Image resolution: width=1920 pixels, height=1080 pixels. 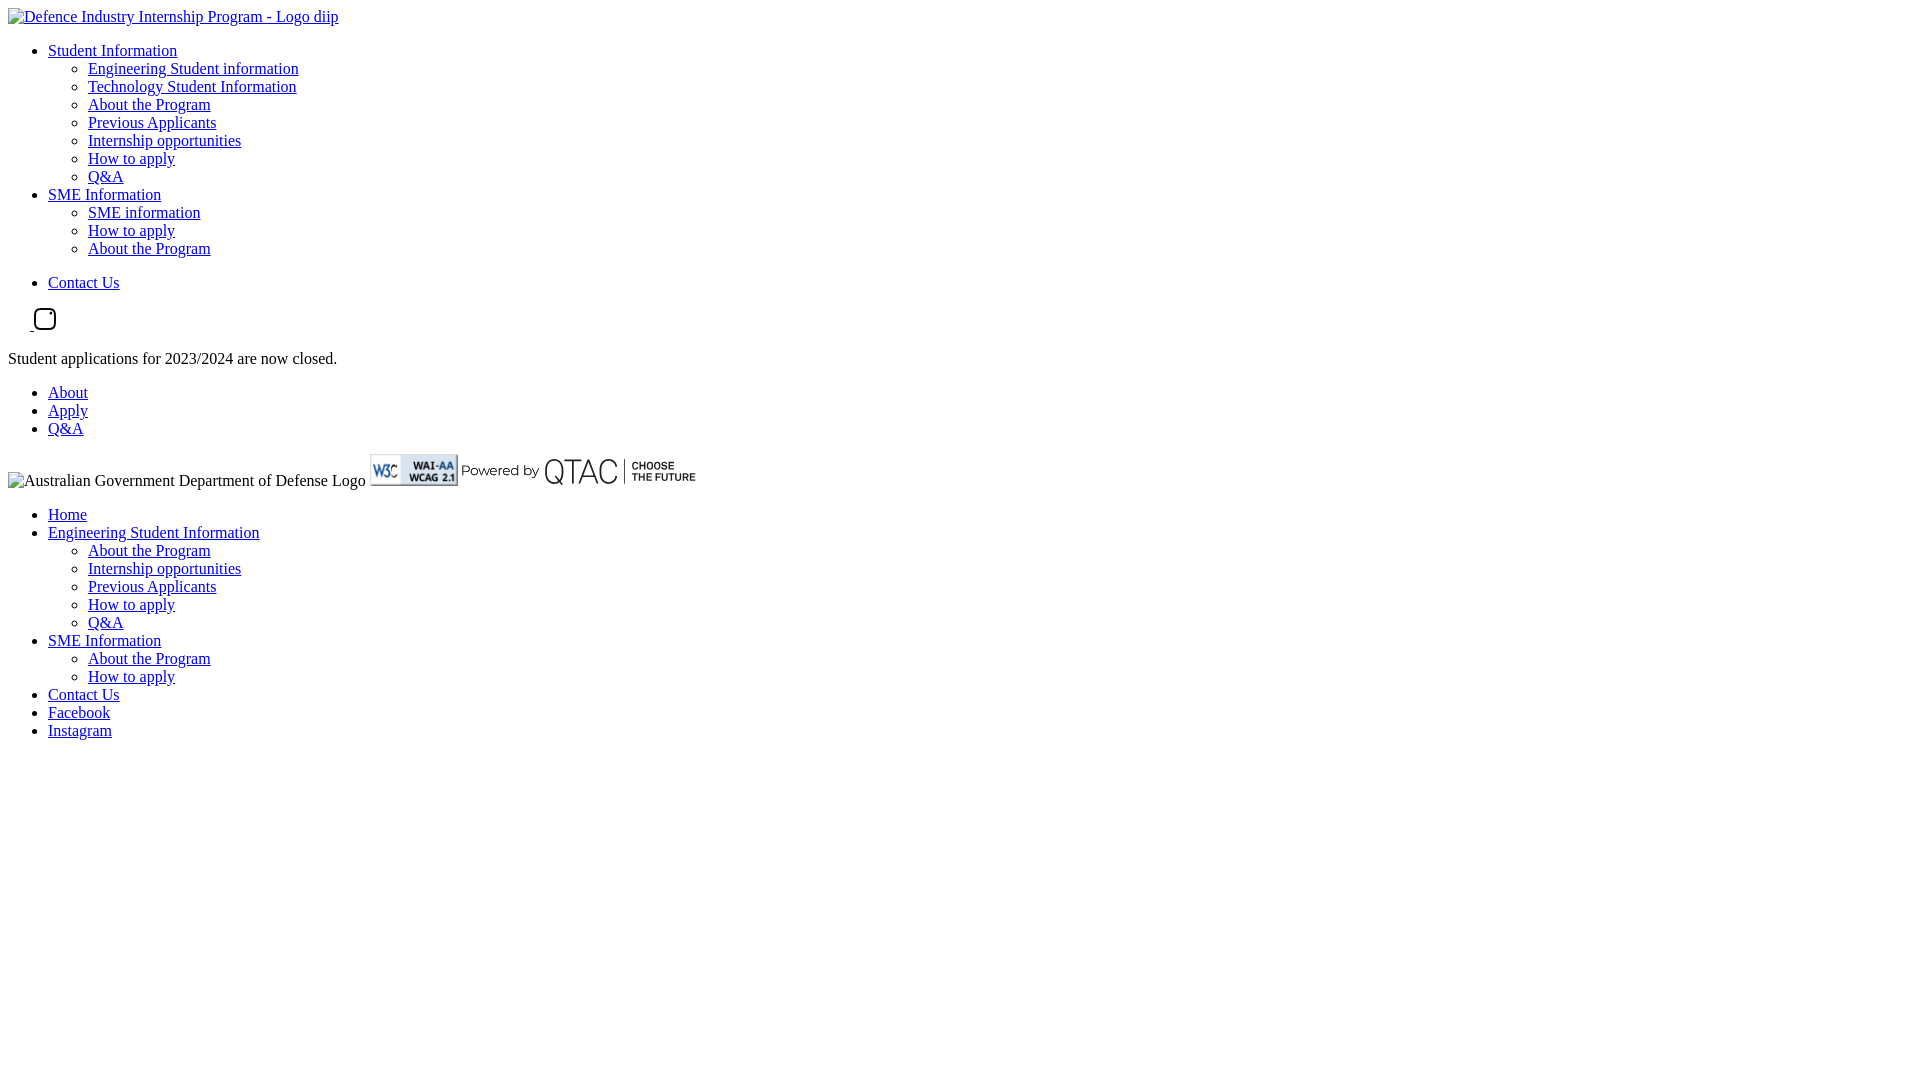 What do you see at coordinates (152, 586) in the screenshot?
I see `Previous Applicants` at bounding box center [152, 586].